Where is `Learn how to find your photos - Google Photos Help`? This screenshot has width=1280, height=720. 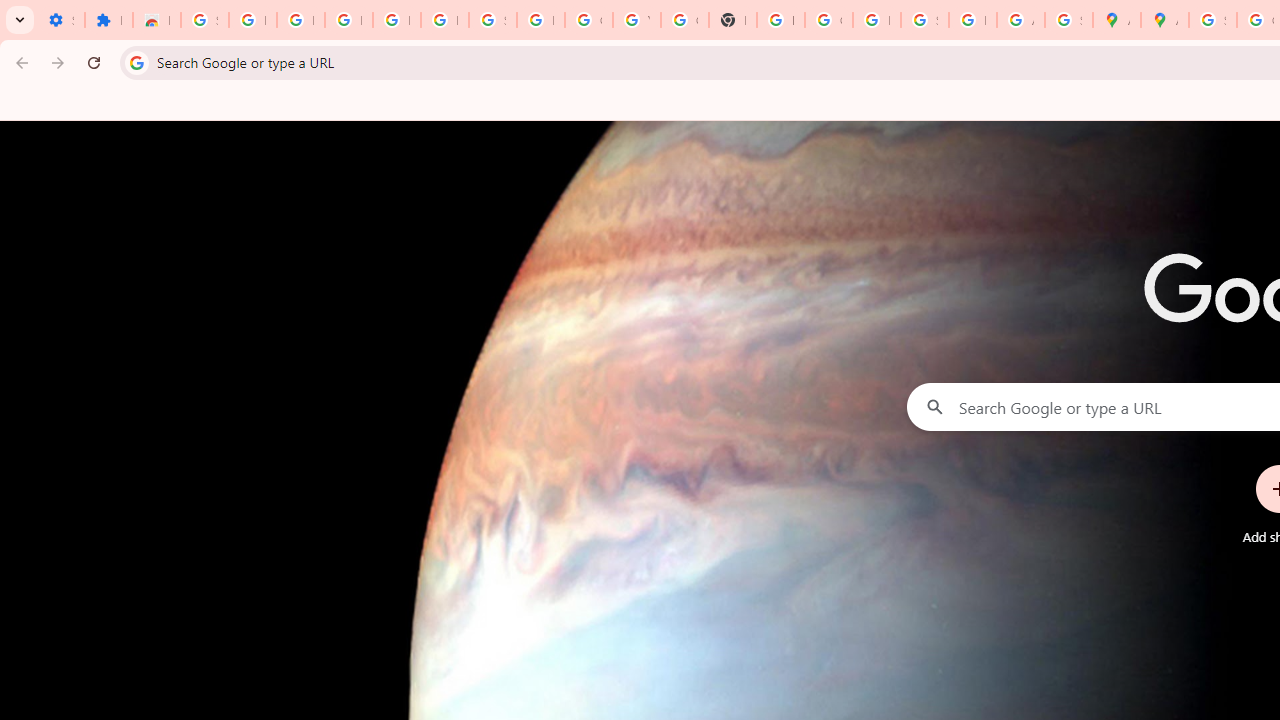 Learn how to find your photos - Google Photos Help is located at coordinates (396, 20).